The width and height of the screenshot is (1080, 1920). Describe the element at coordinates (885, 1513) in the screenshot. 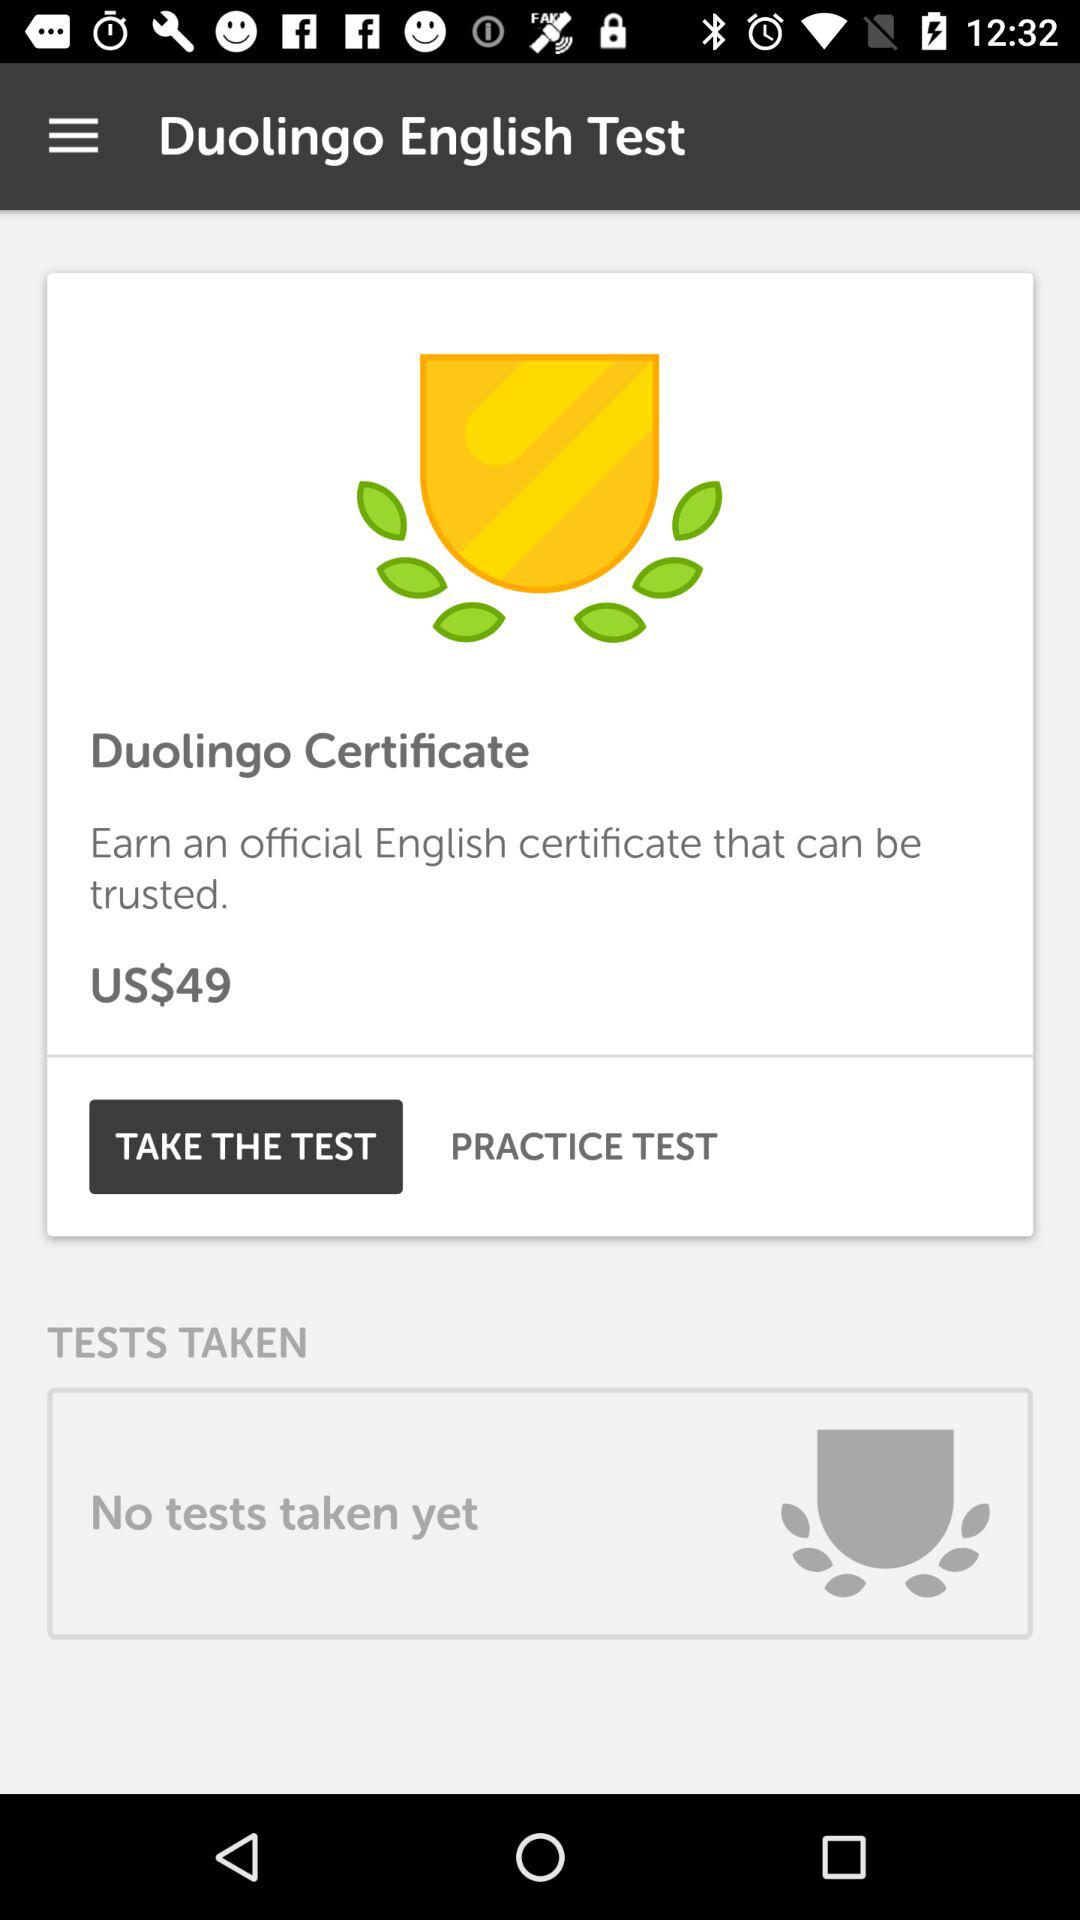

I see `select the item to the right of the no tests taken icon` at that location.